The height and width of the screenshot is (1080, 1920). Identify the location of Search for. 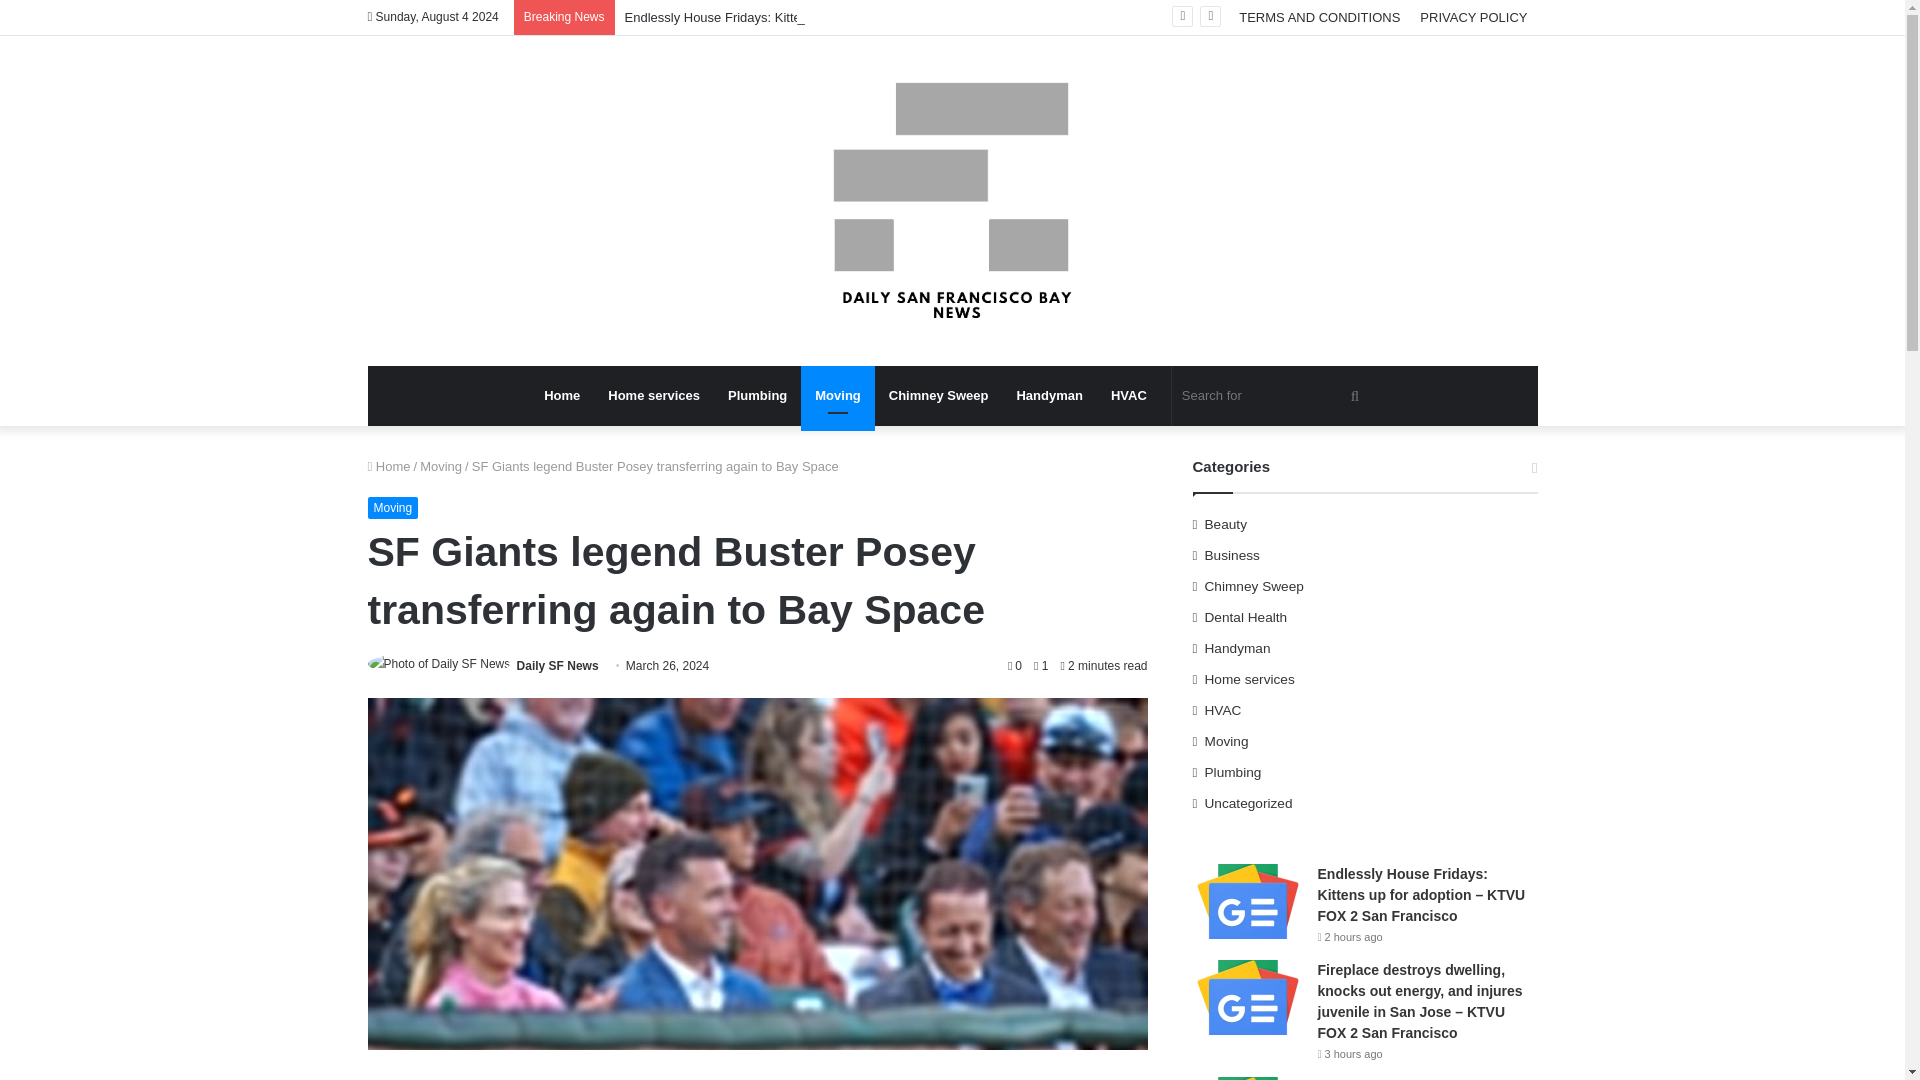
(1354, 396).